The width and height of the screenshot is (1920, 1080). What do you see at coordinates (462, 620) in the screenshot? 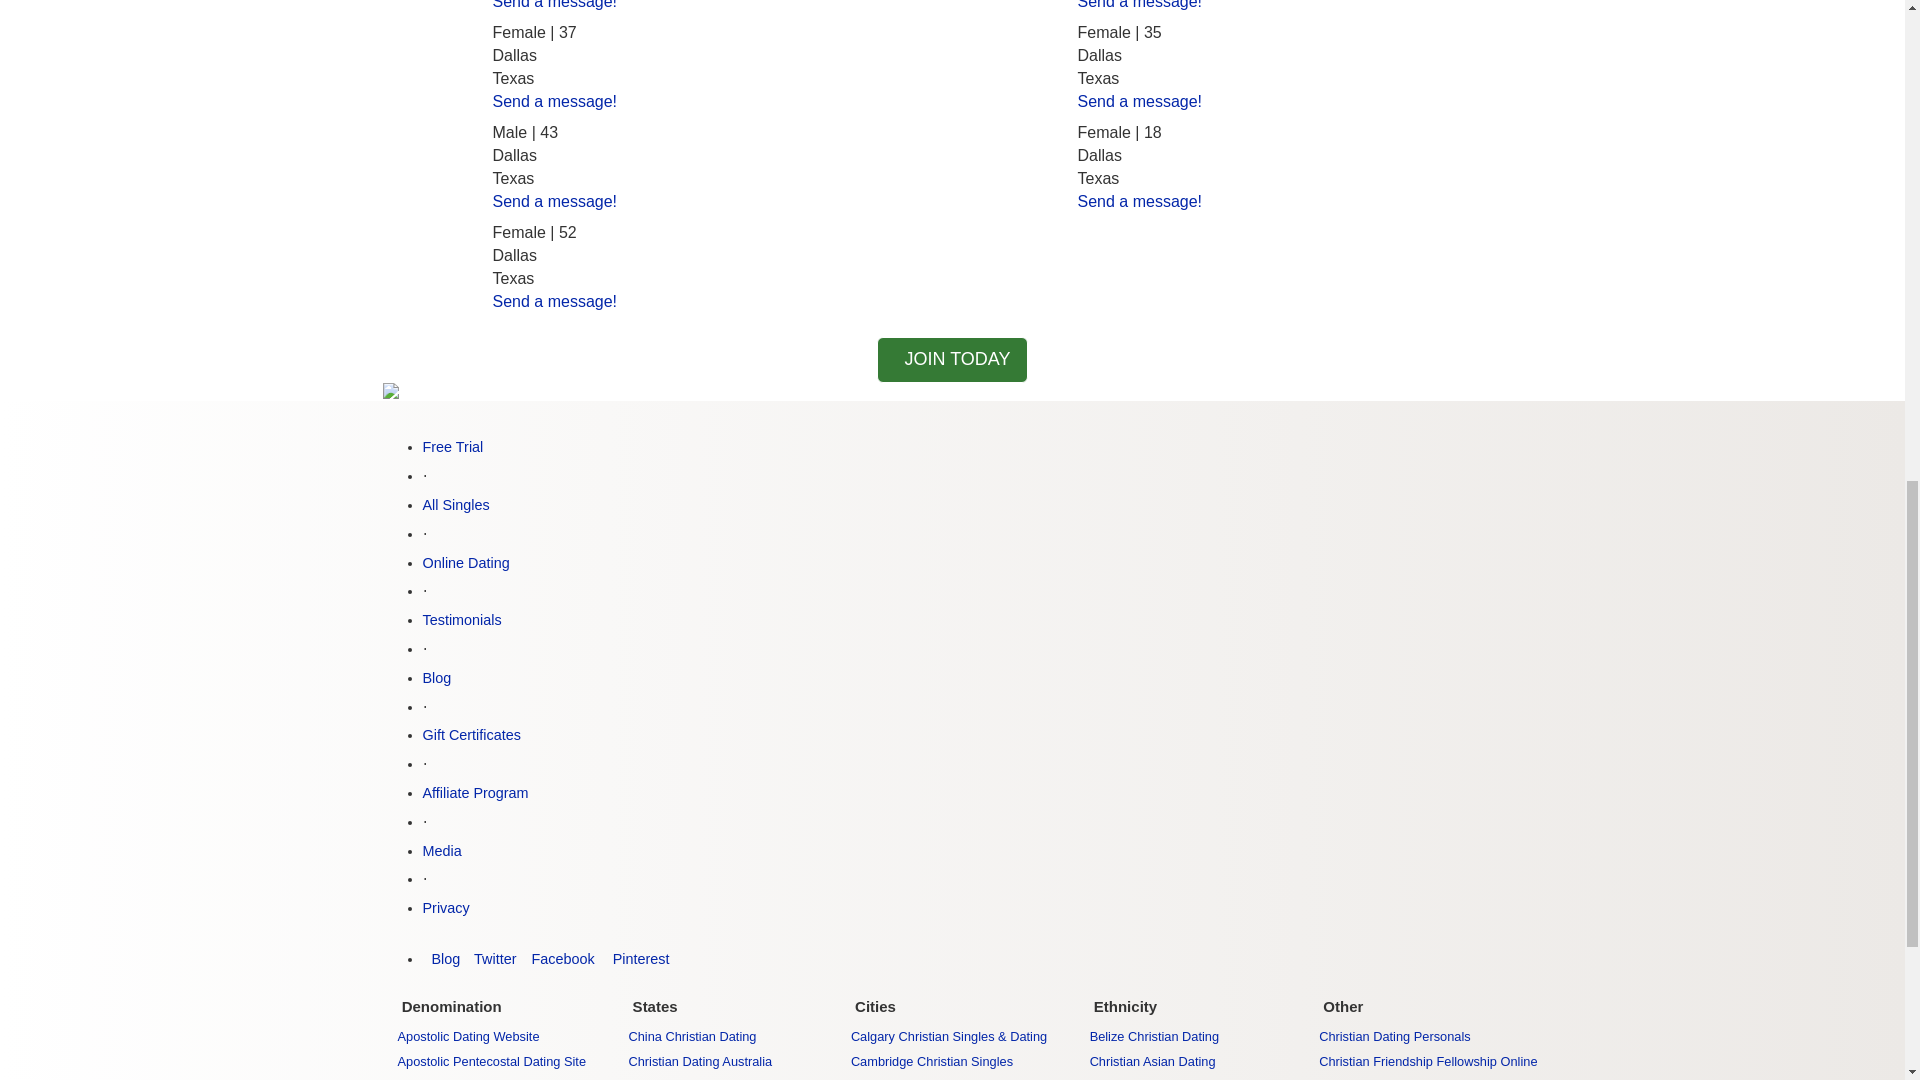
I see `Testimonials` at bounding box center [462, 620].